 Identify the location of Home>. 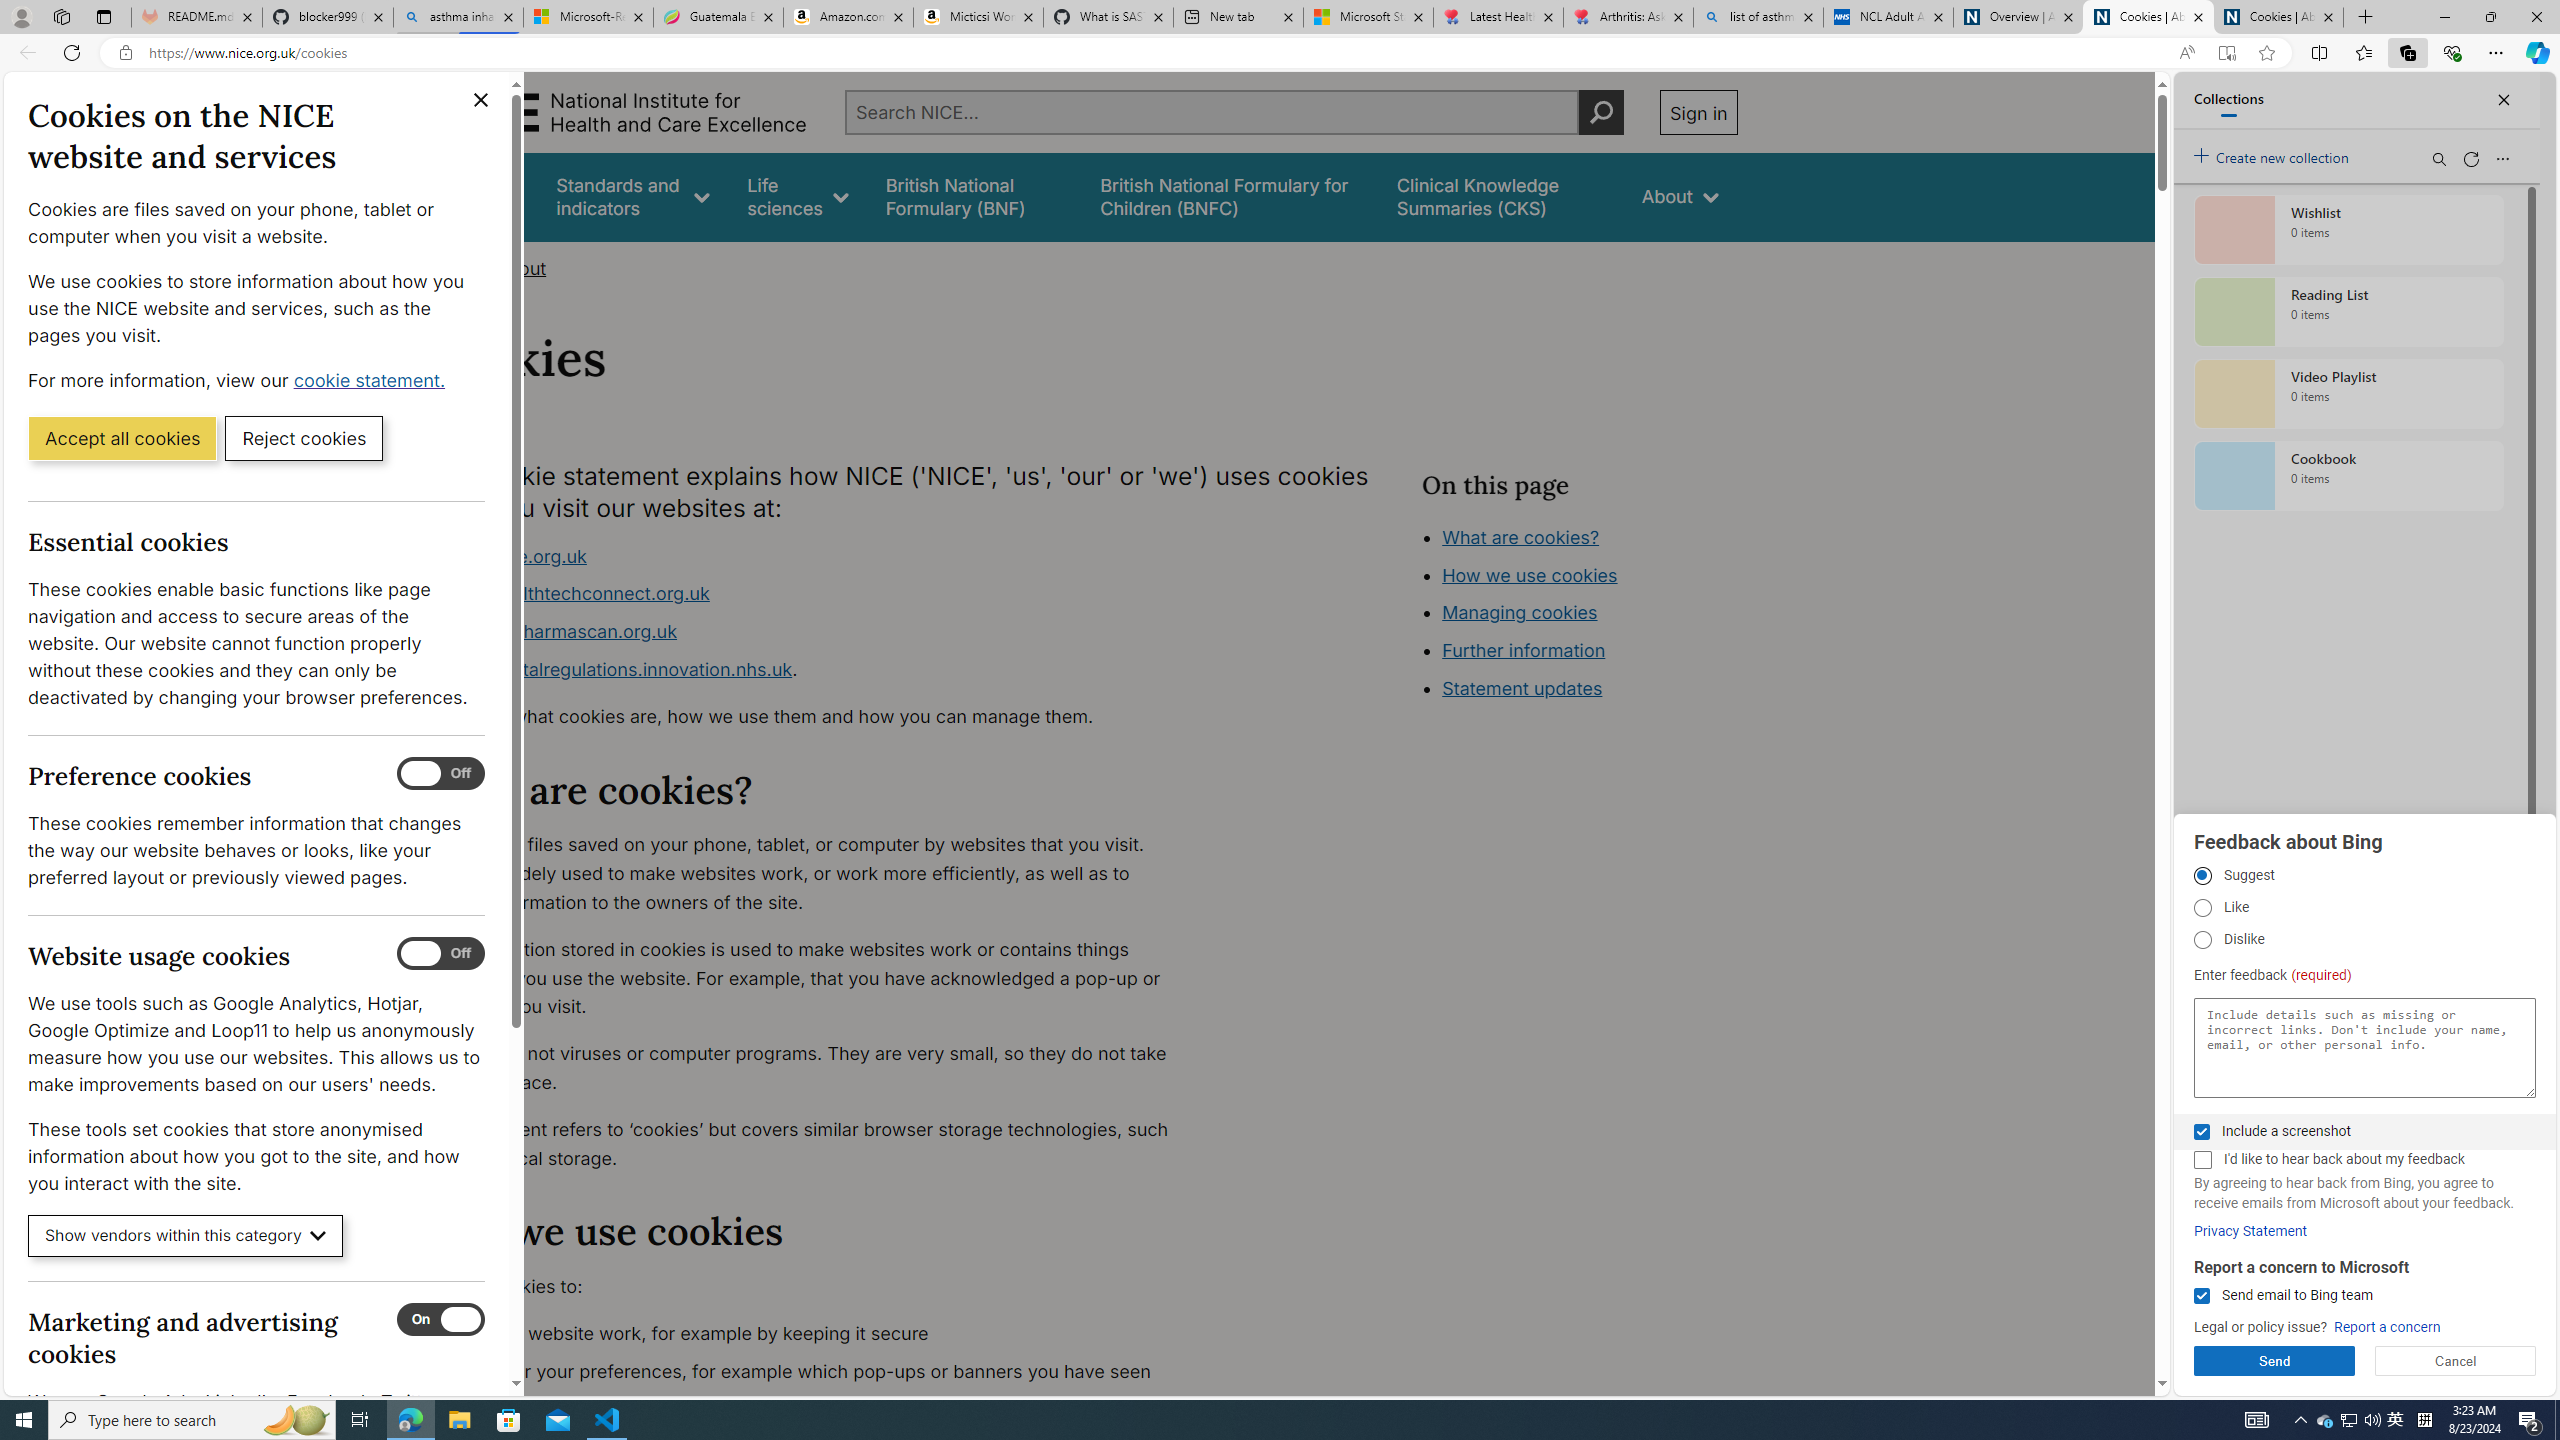
(455, 268).